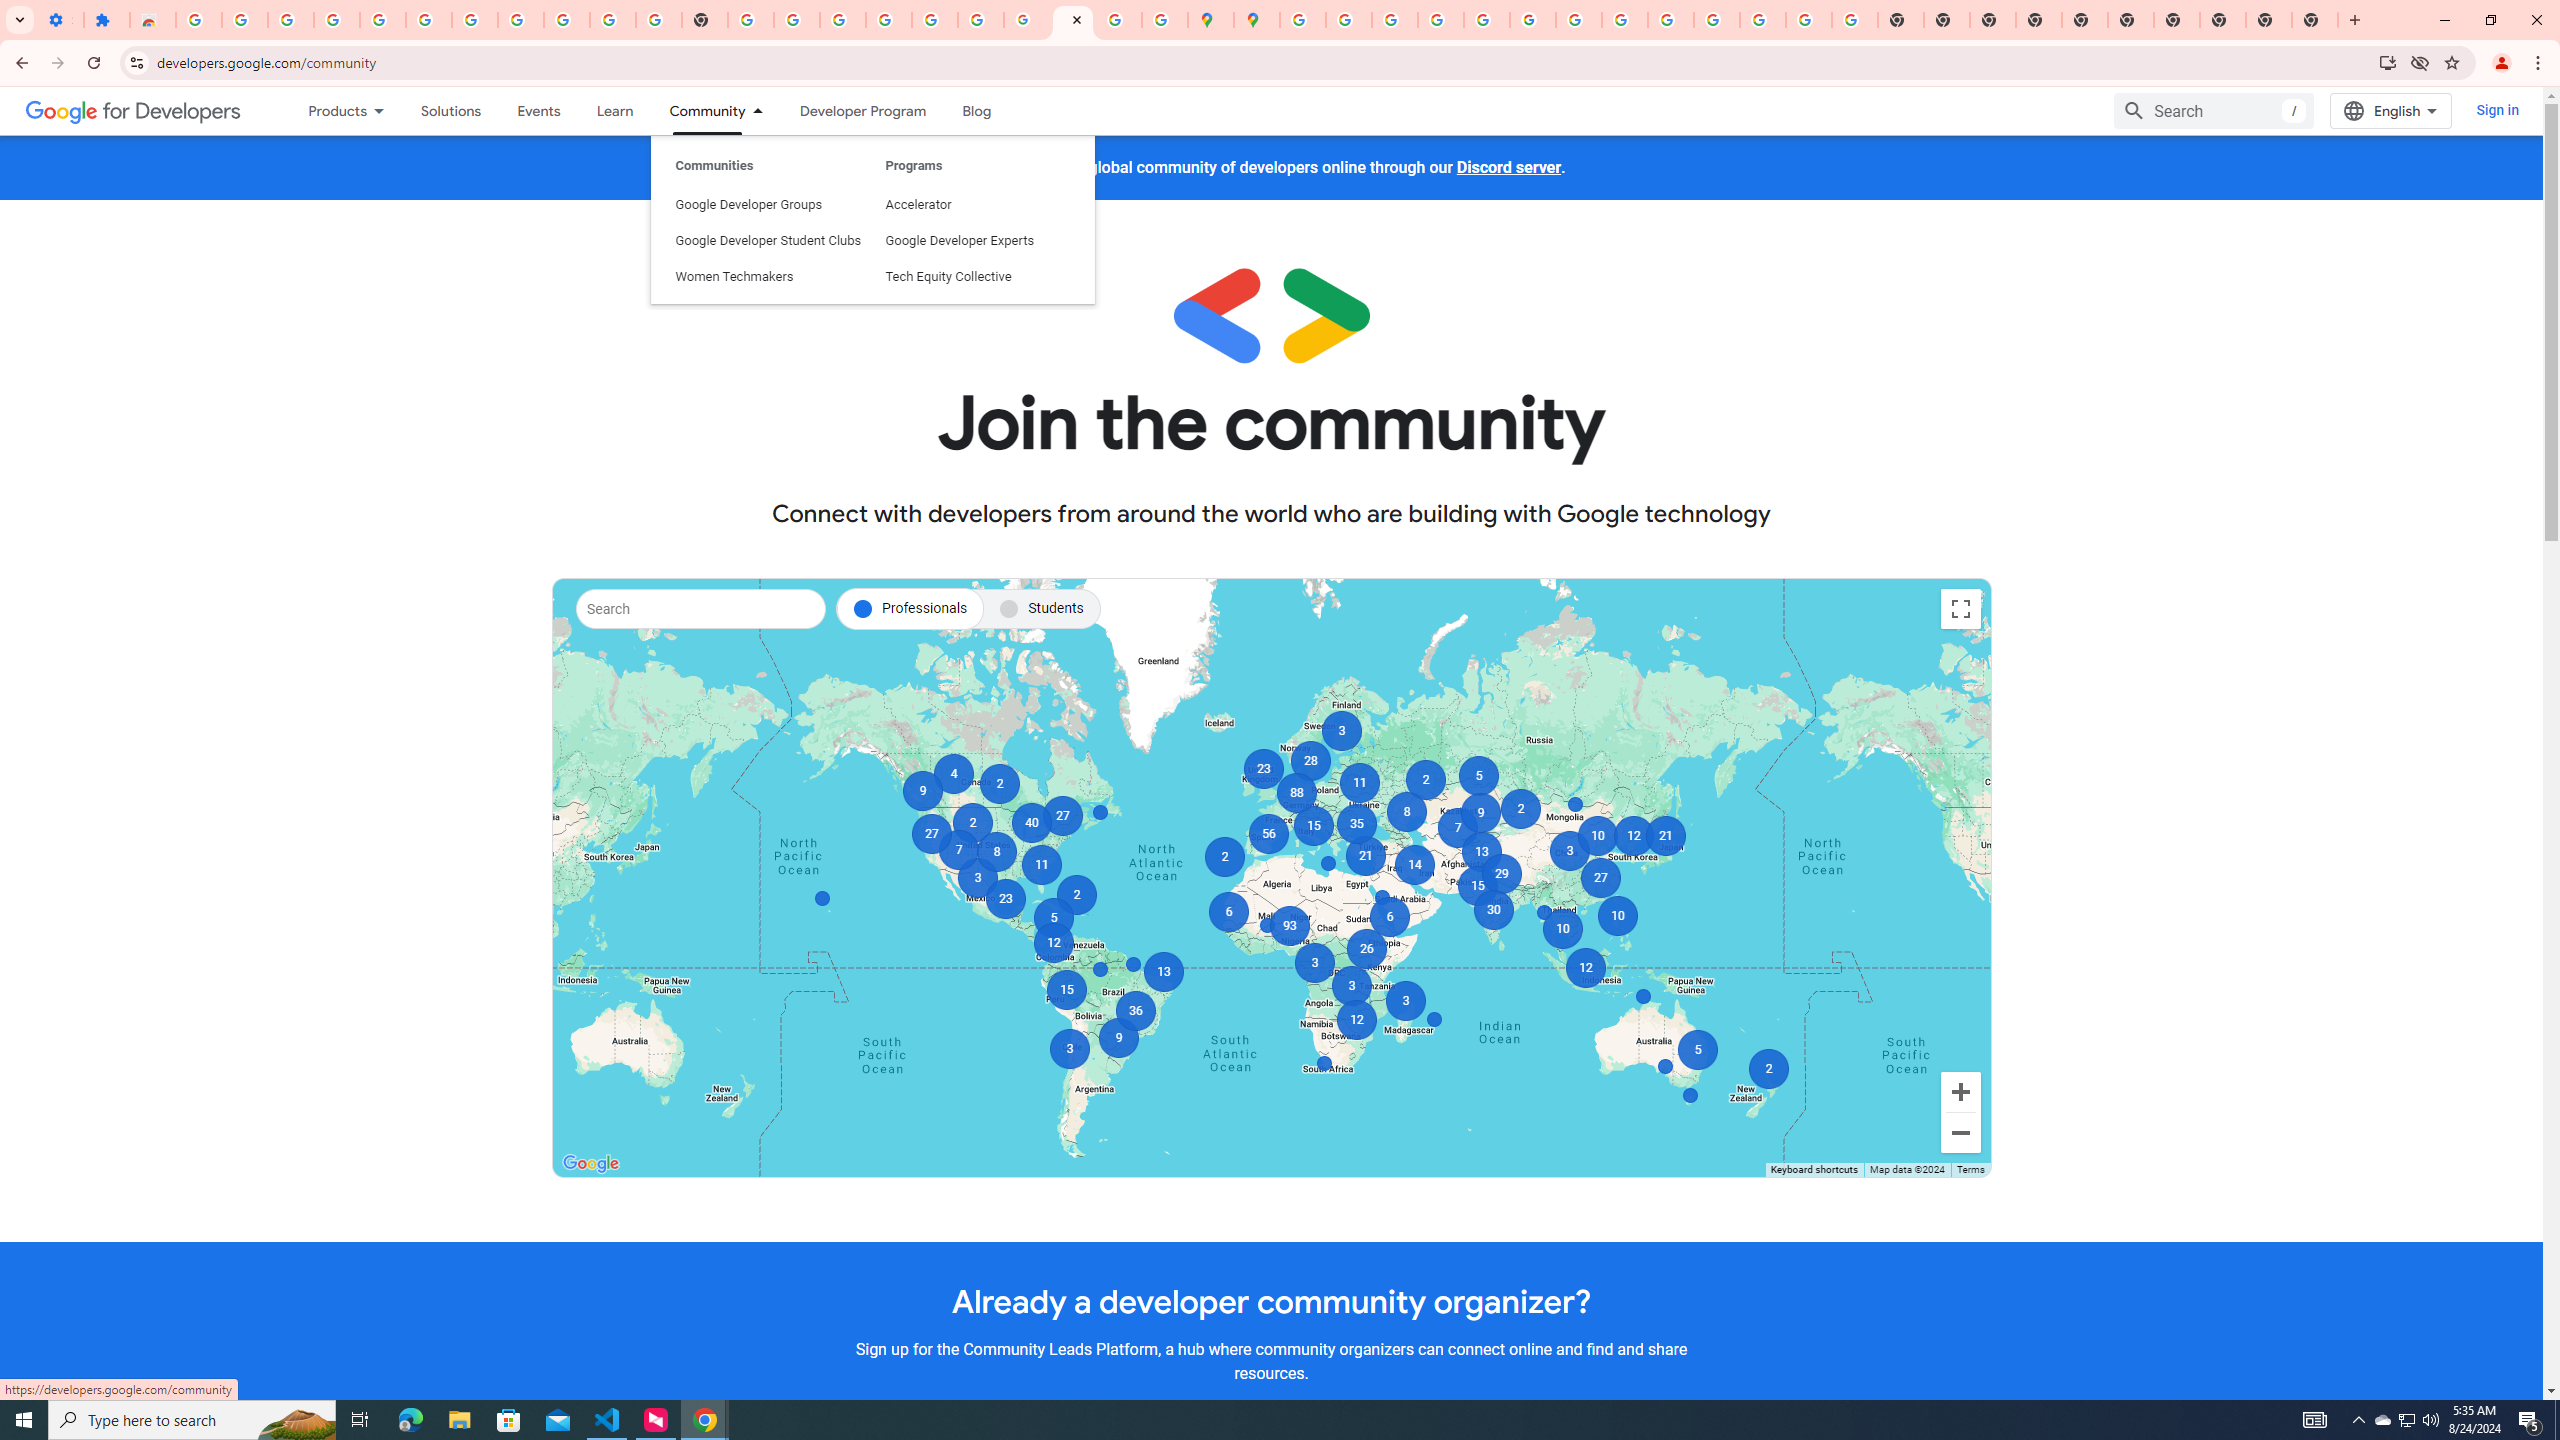  I want to click on 40, so click(1032, 822).